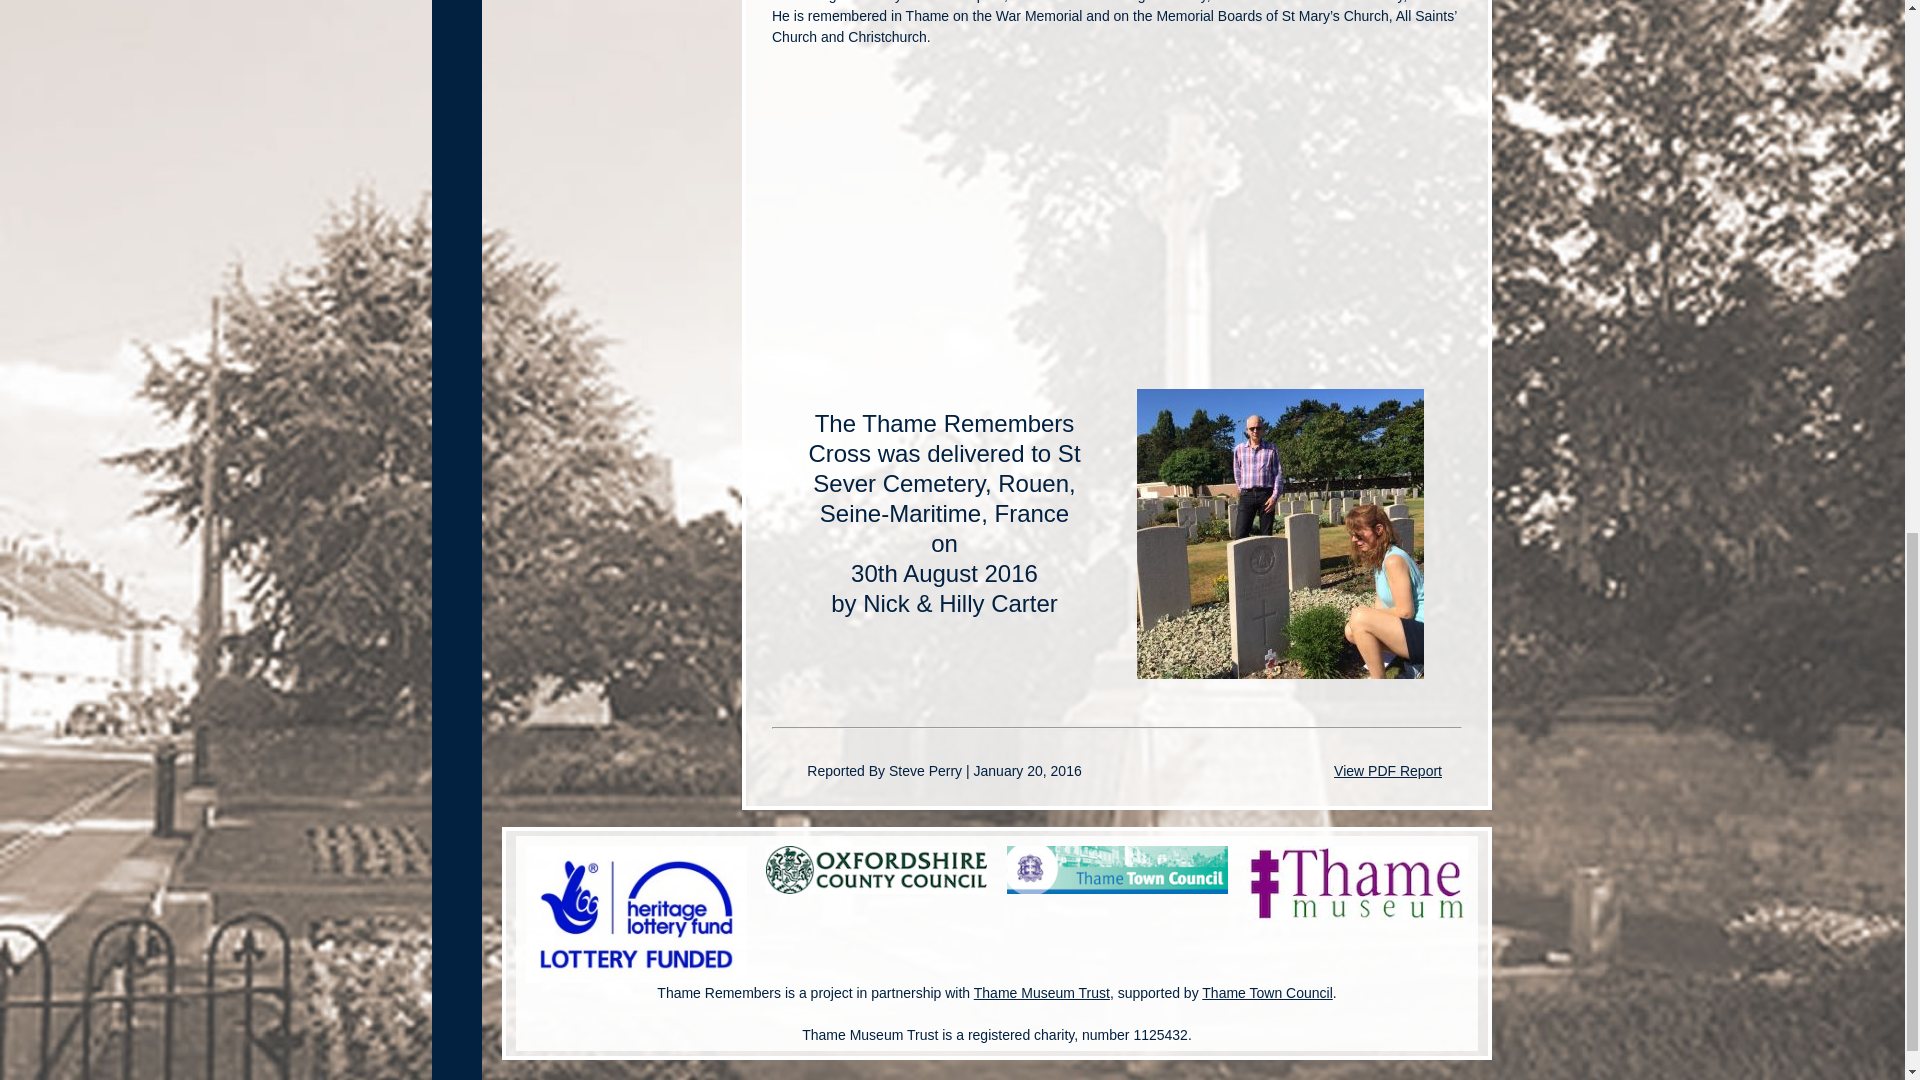 The height and width of the screenshot is (1080, 1920). I want to click on Thame Museum Trust, so click(1041, 992).